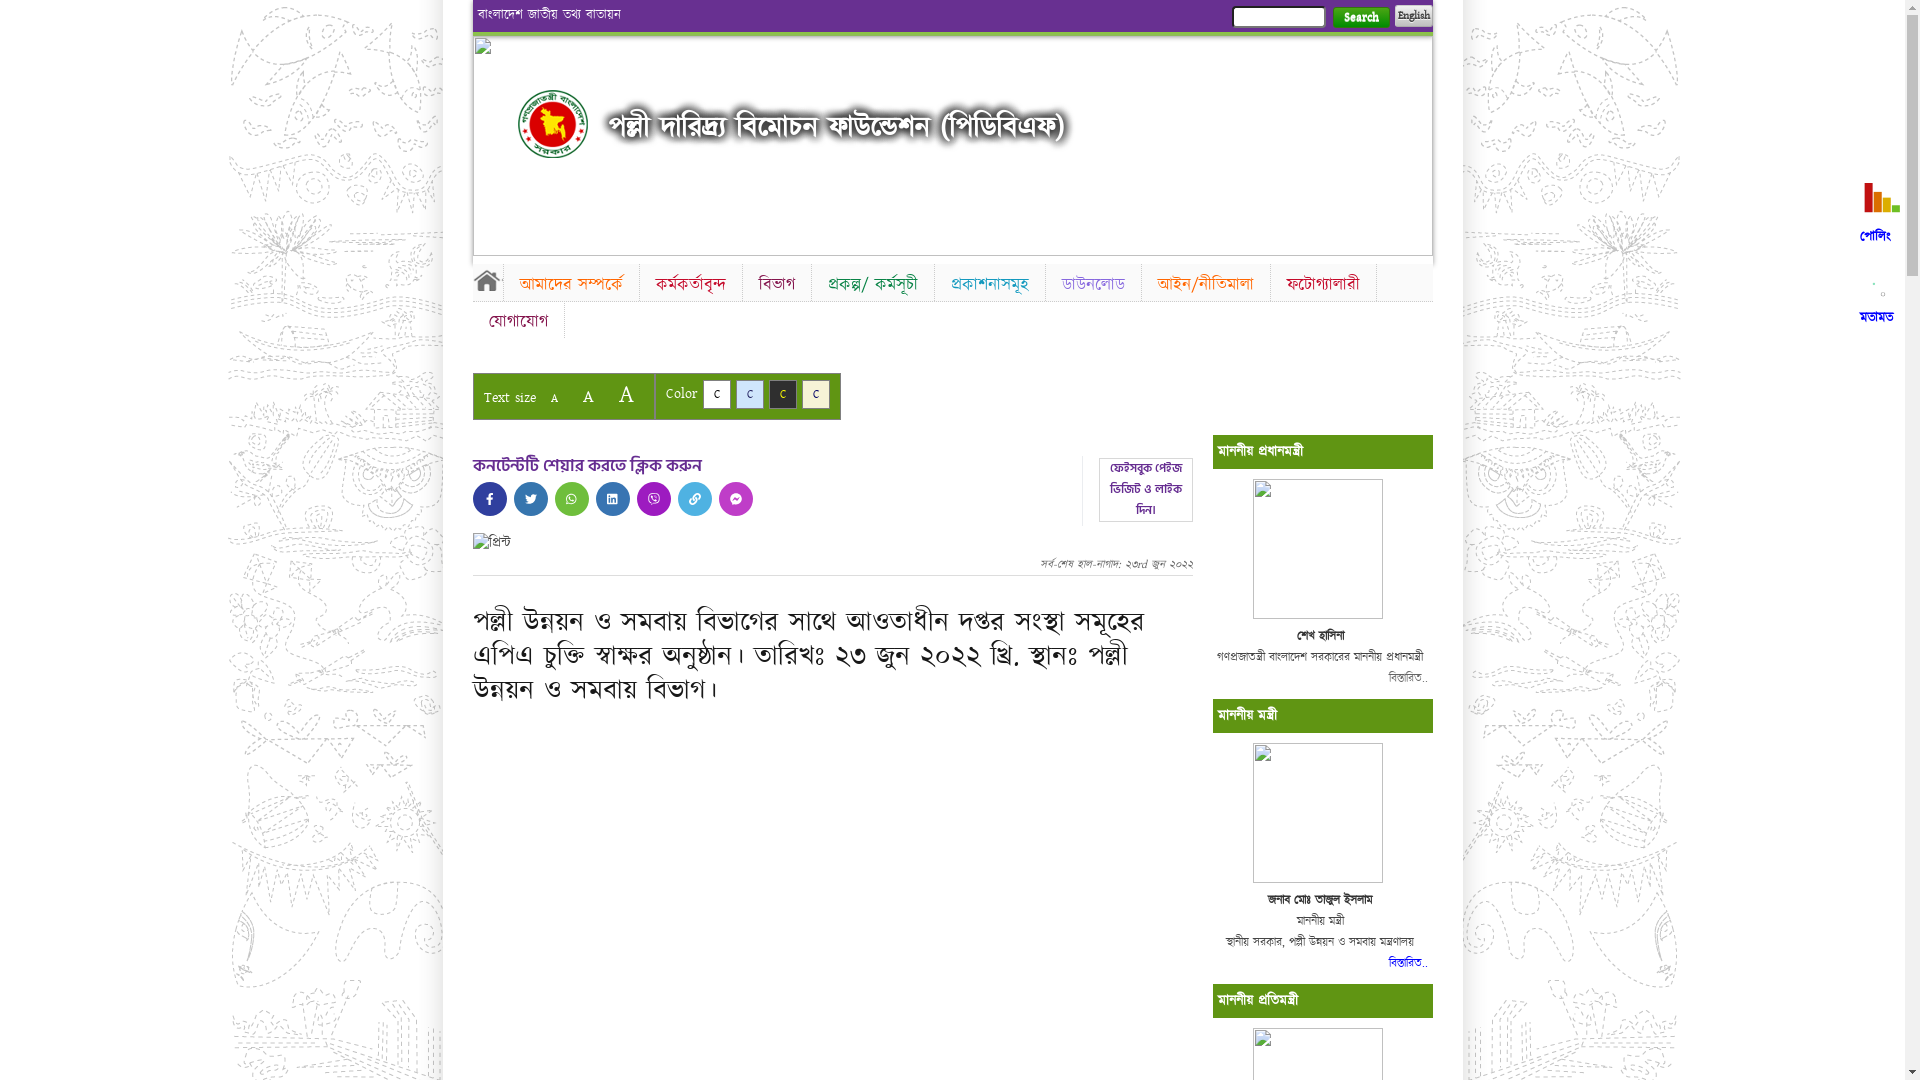 The width and height of the screenshot is (1920, 1080). Describe the element at coordinates (554, 398) in the screenshot. I see `A` at that location.